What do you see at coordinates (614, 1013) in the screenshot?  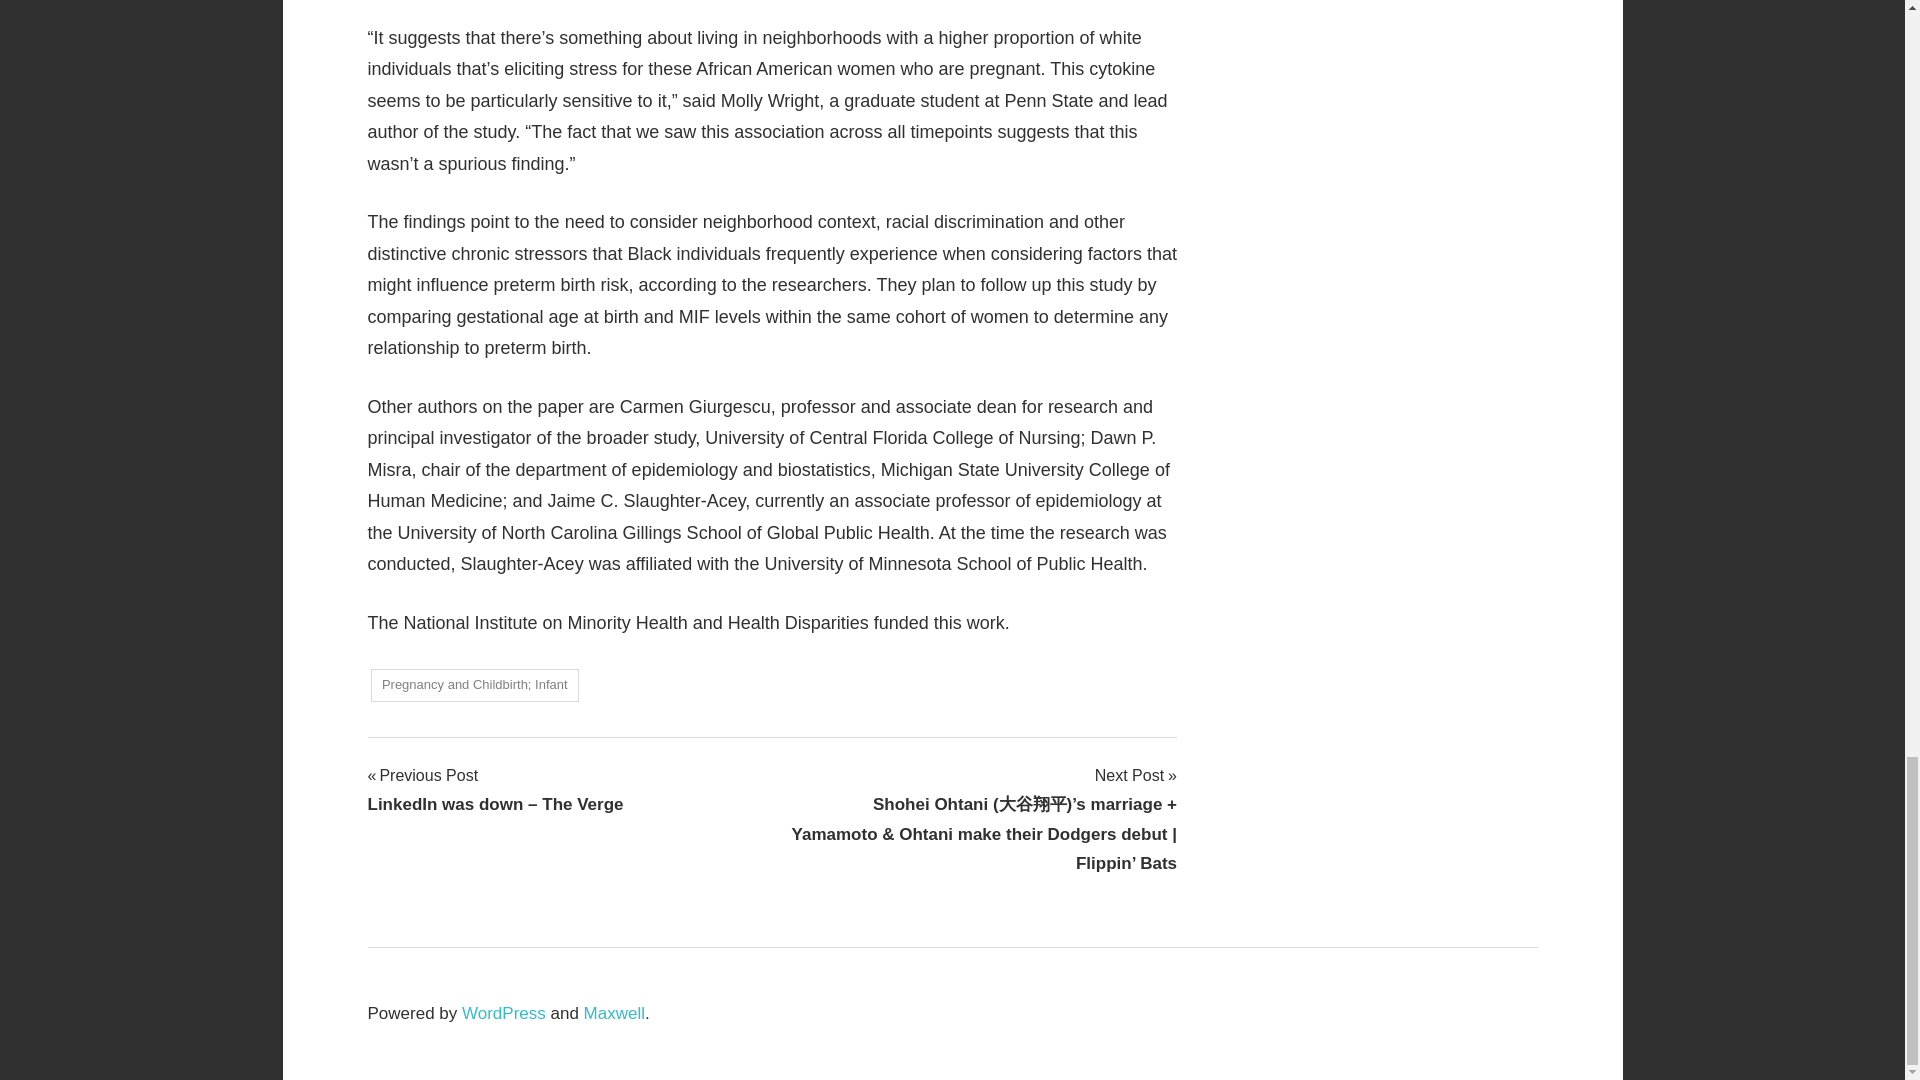 I see `Maxwell` at bounding box center [614, 1013].